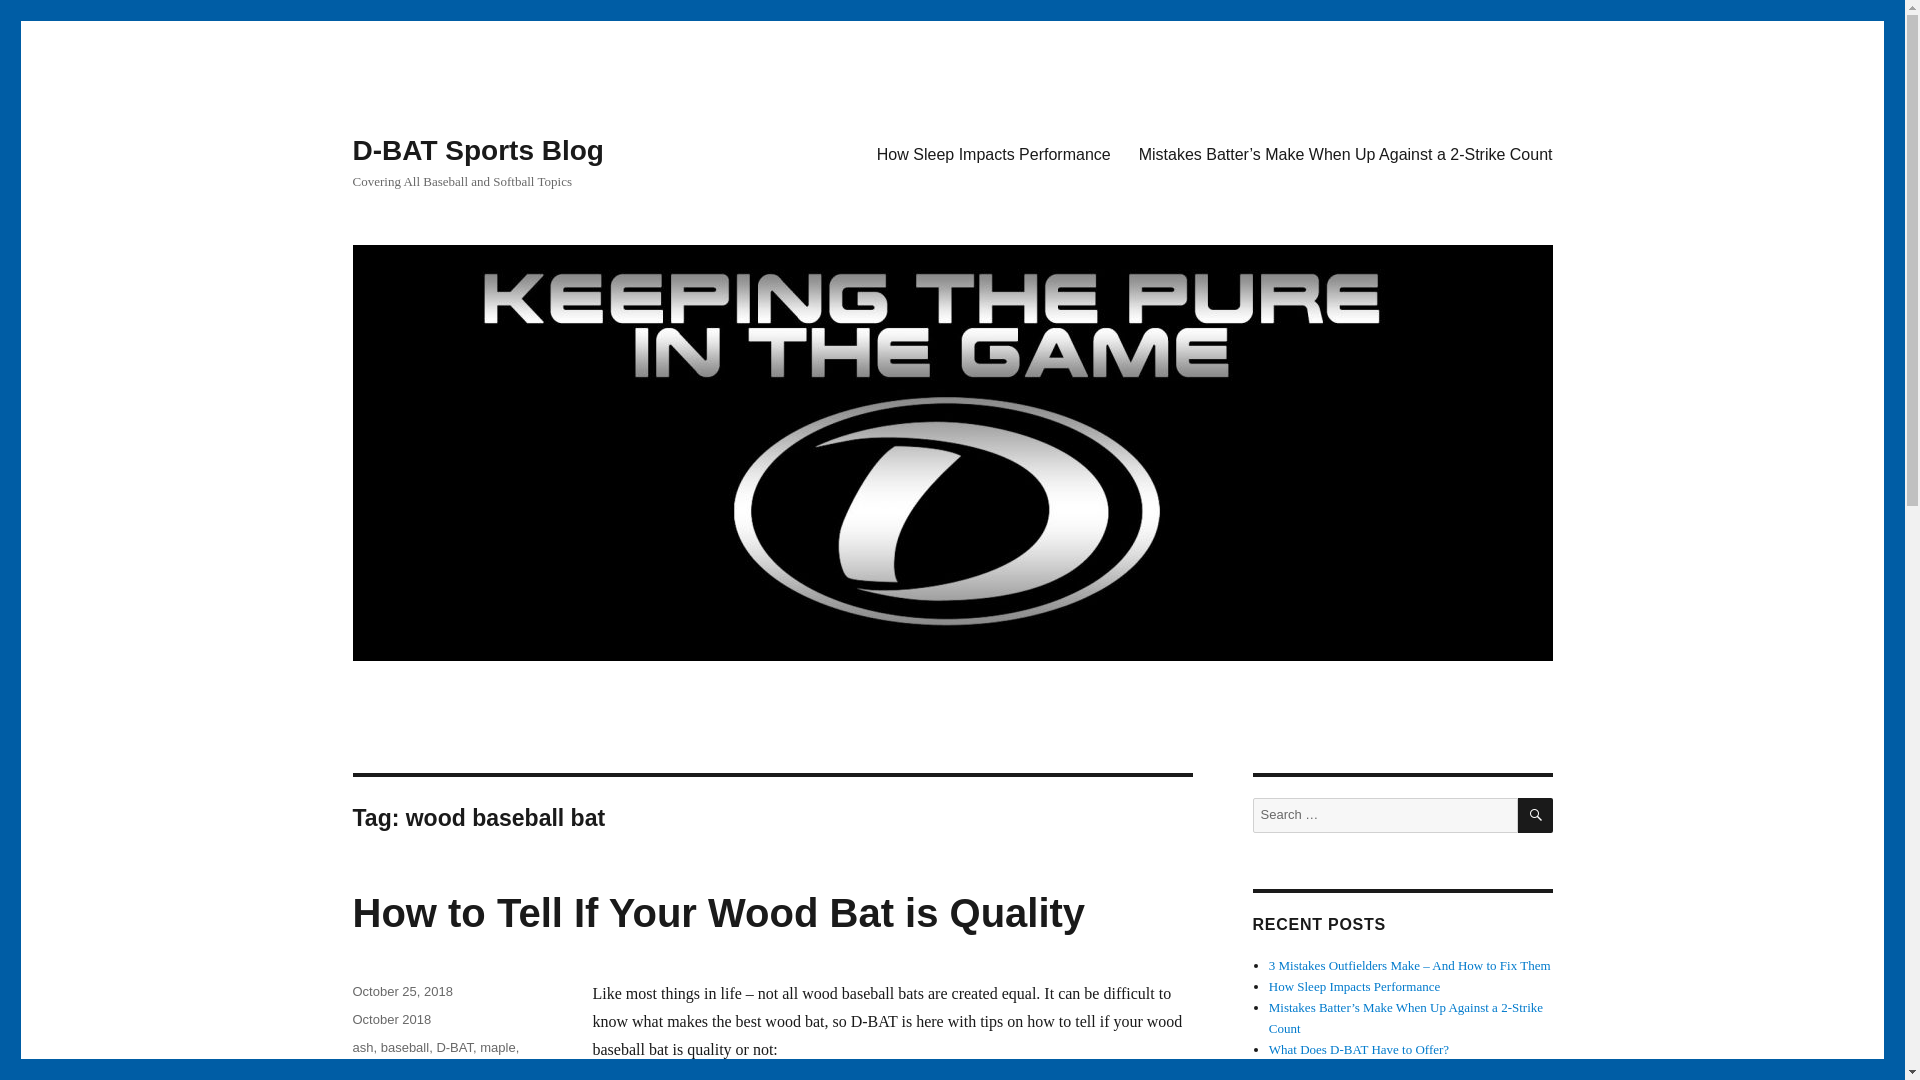 This screenshot has width=1920, height=1080. What do you see at coordinates (401, 991) in the screenshot?
I see `October 25, 2018` at bounding box center [401, 991].